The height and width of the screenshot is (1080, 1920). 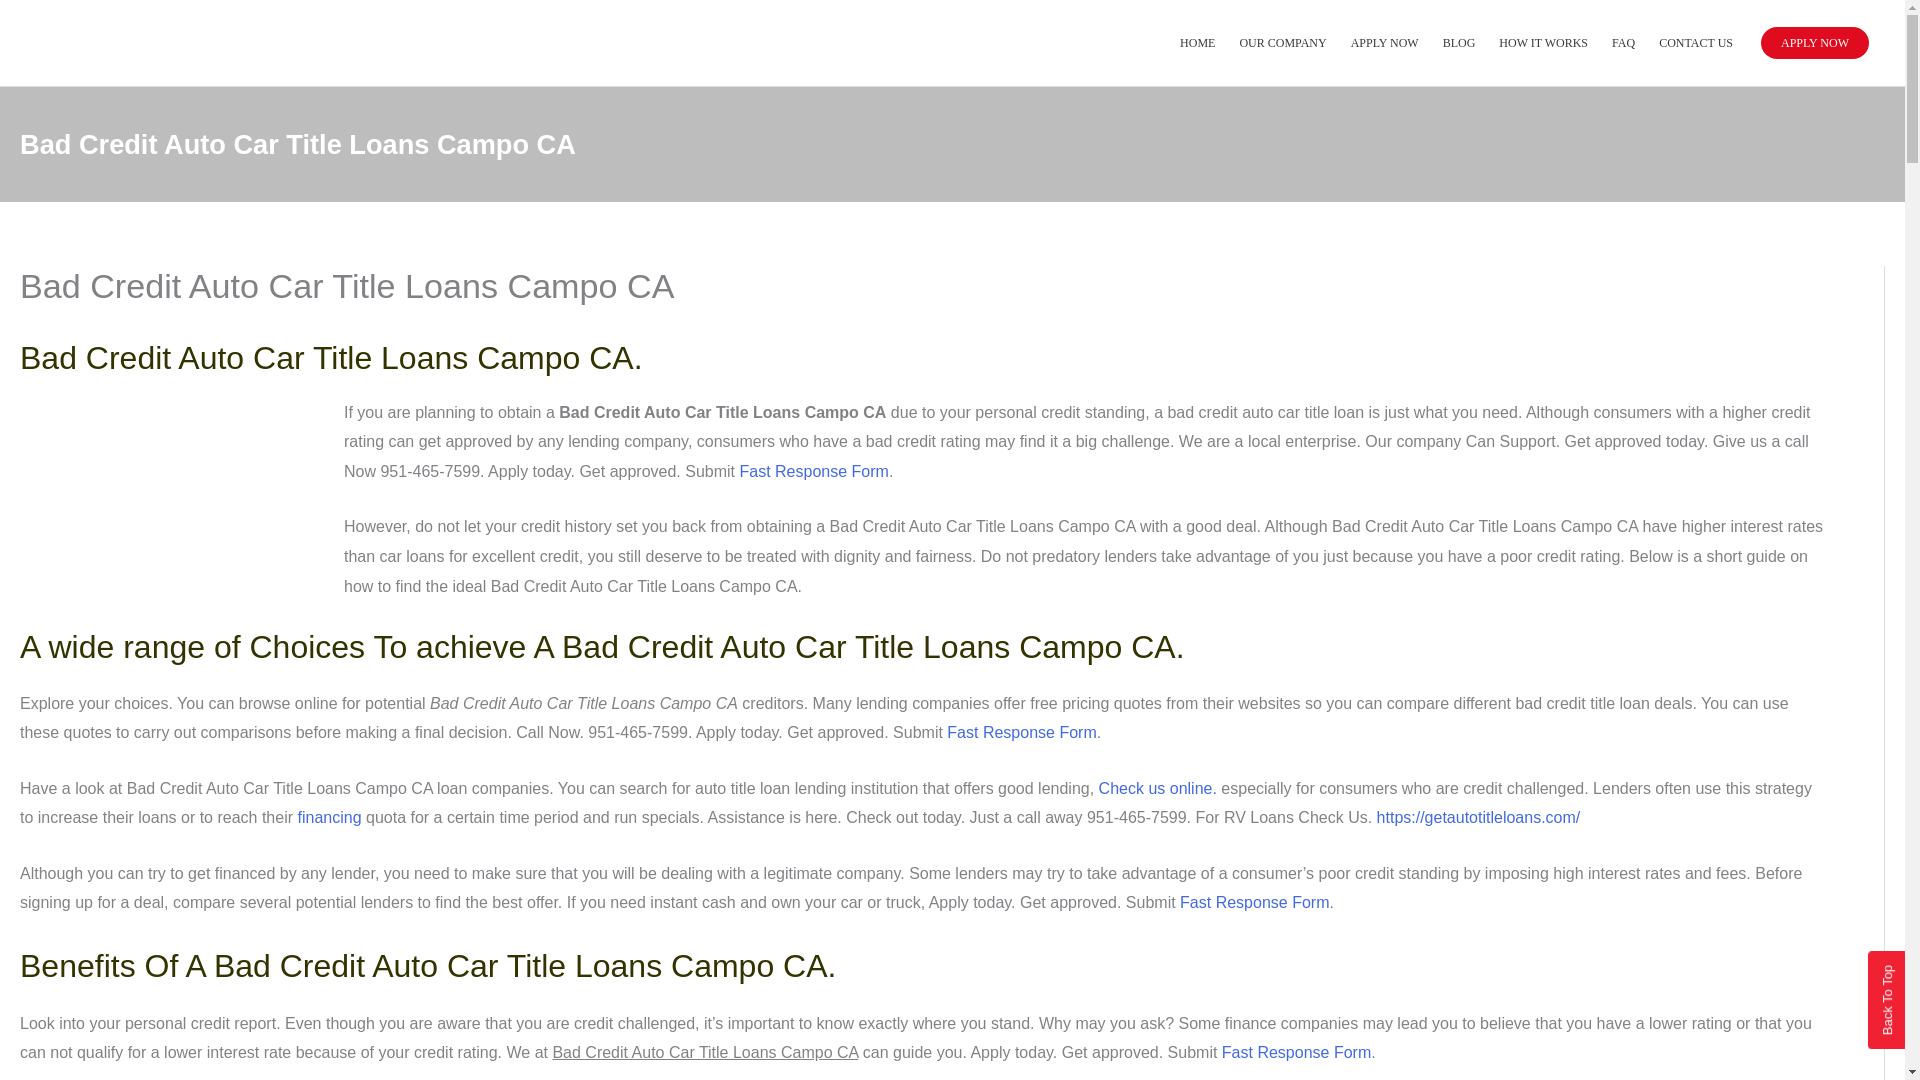 What do you see at coordinates (1384, 42) in the screenshot?
I see `APPLY NOW` at bounding box center [1384, 42].